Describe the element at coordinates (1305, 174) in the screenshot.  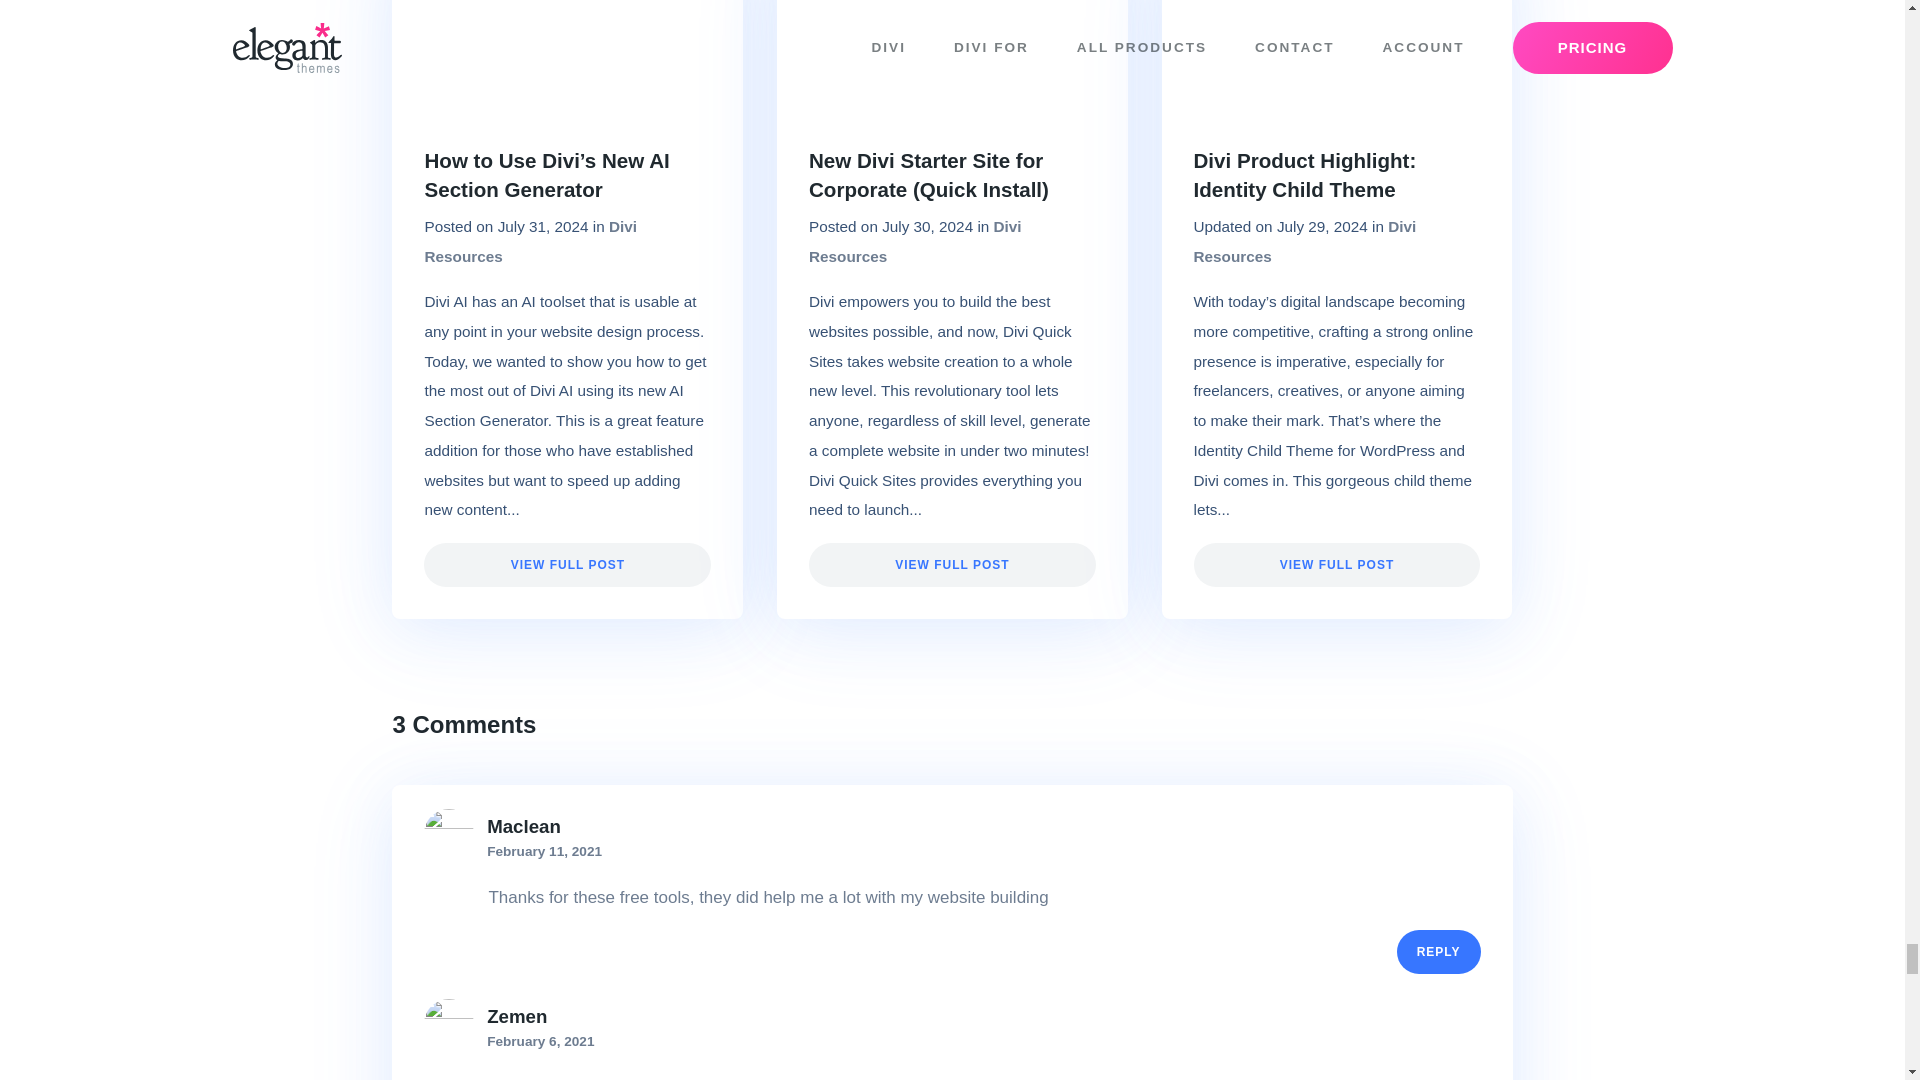
I see `Link to Divi Product Highlight: Identity Child Theme` at that location.